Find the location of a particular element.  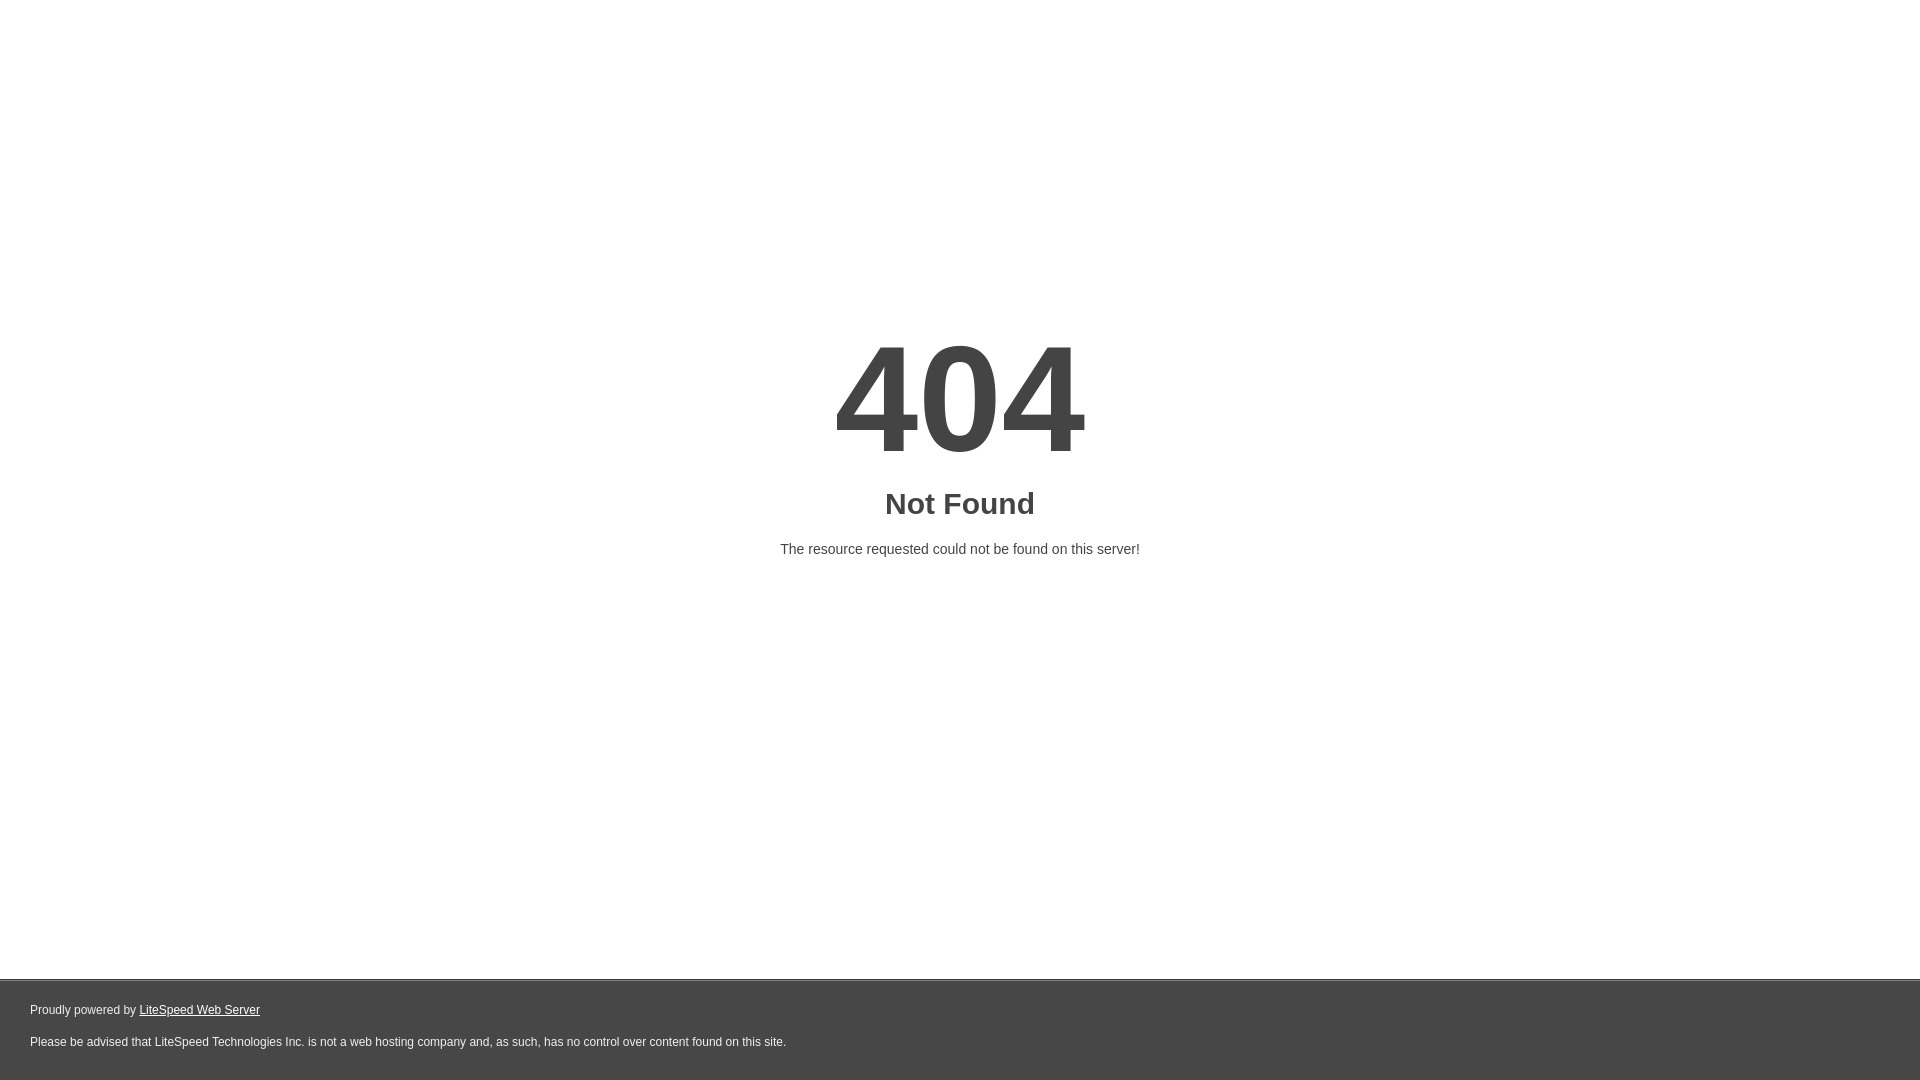

LiteSpeed Web Server is located at coordinates (200, 1010).